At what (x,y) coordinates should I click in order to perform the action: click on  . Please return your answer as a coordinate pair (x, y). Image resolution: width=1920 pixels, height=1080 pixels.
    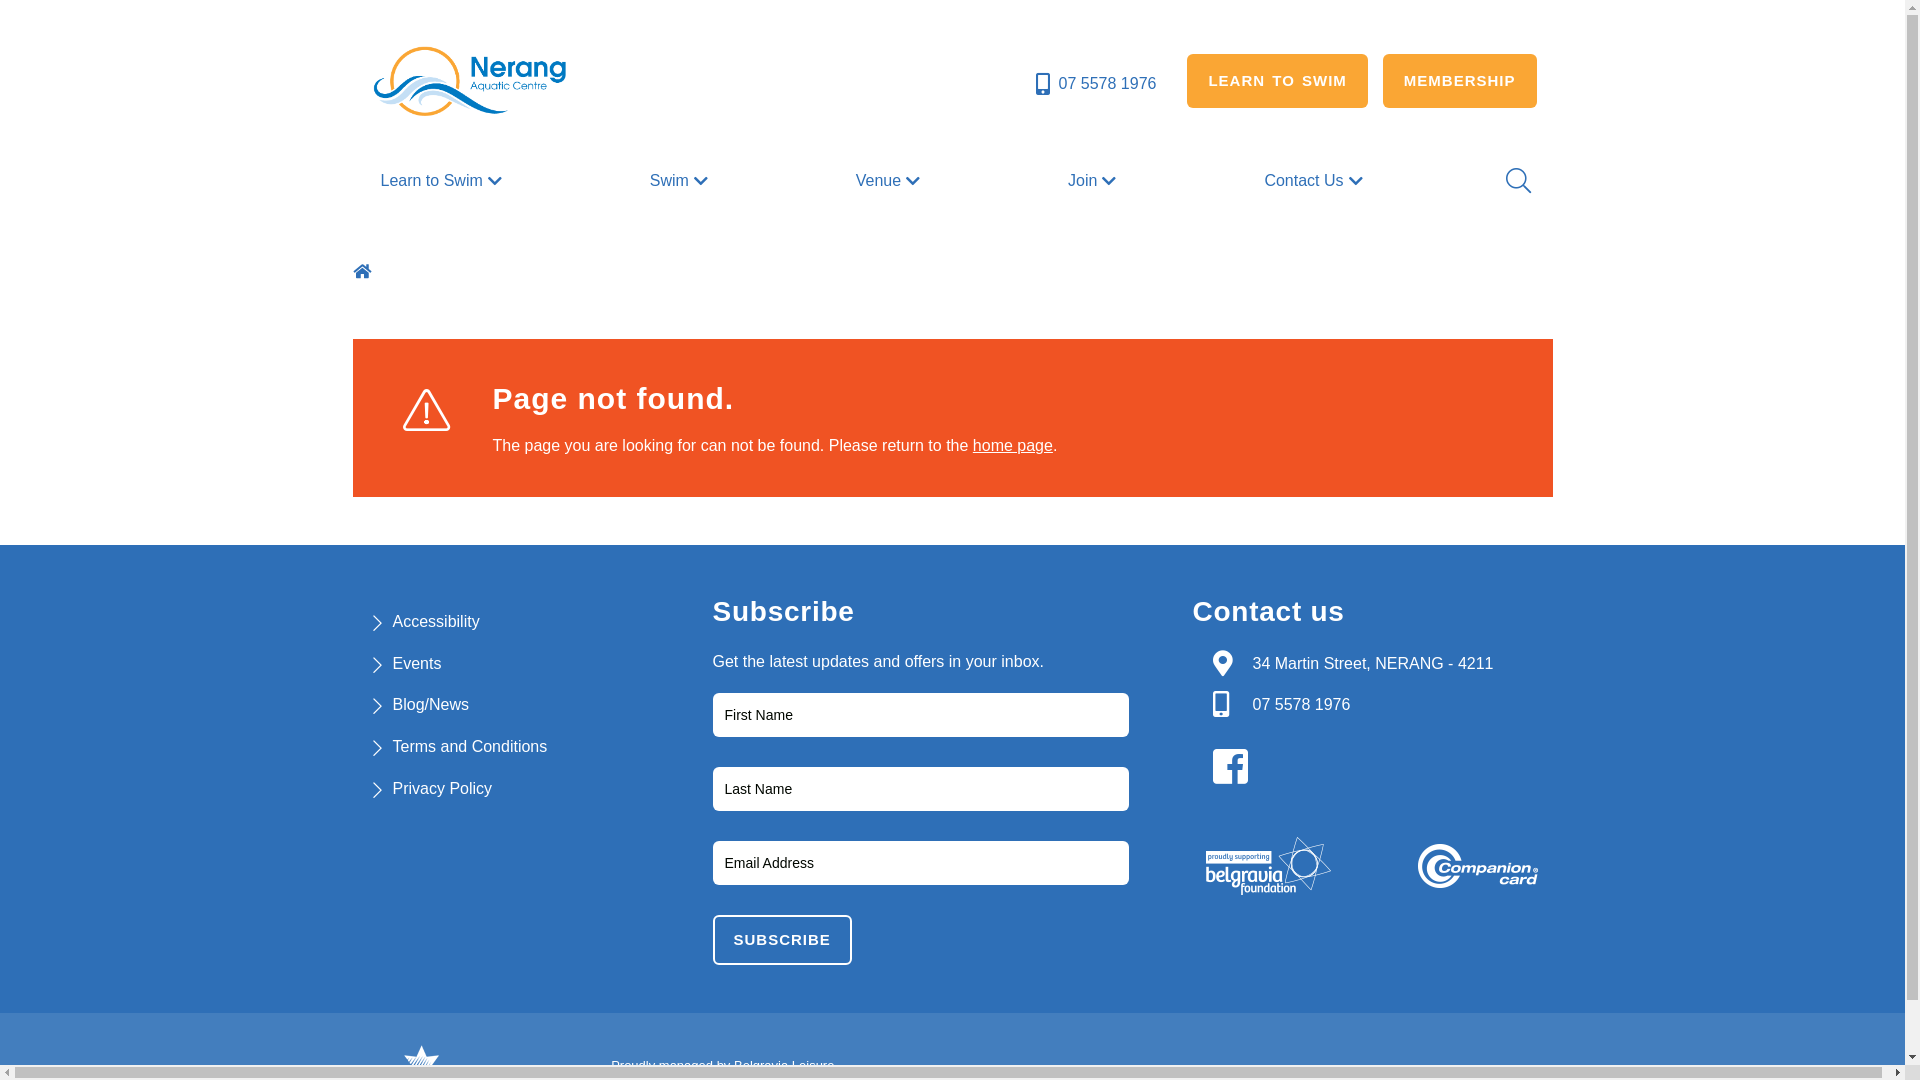
    Looking at the image, I should click on (1235, 767).